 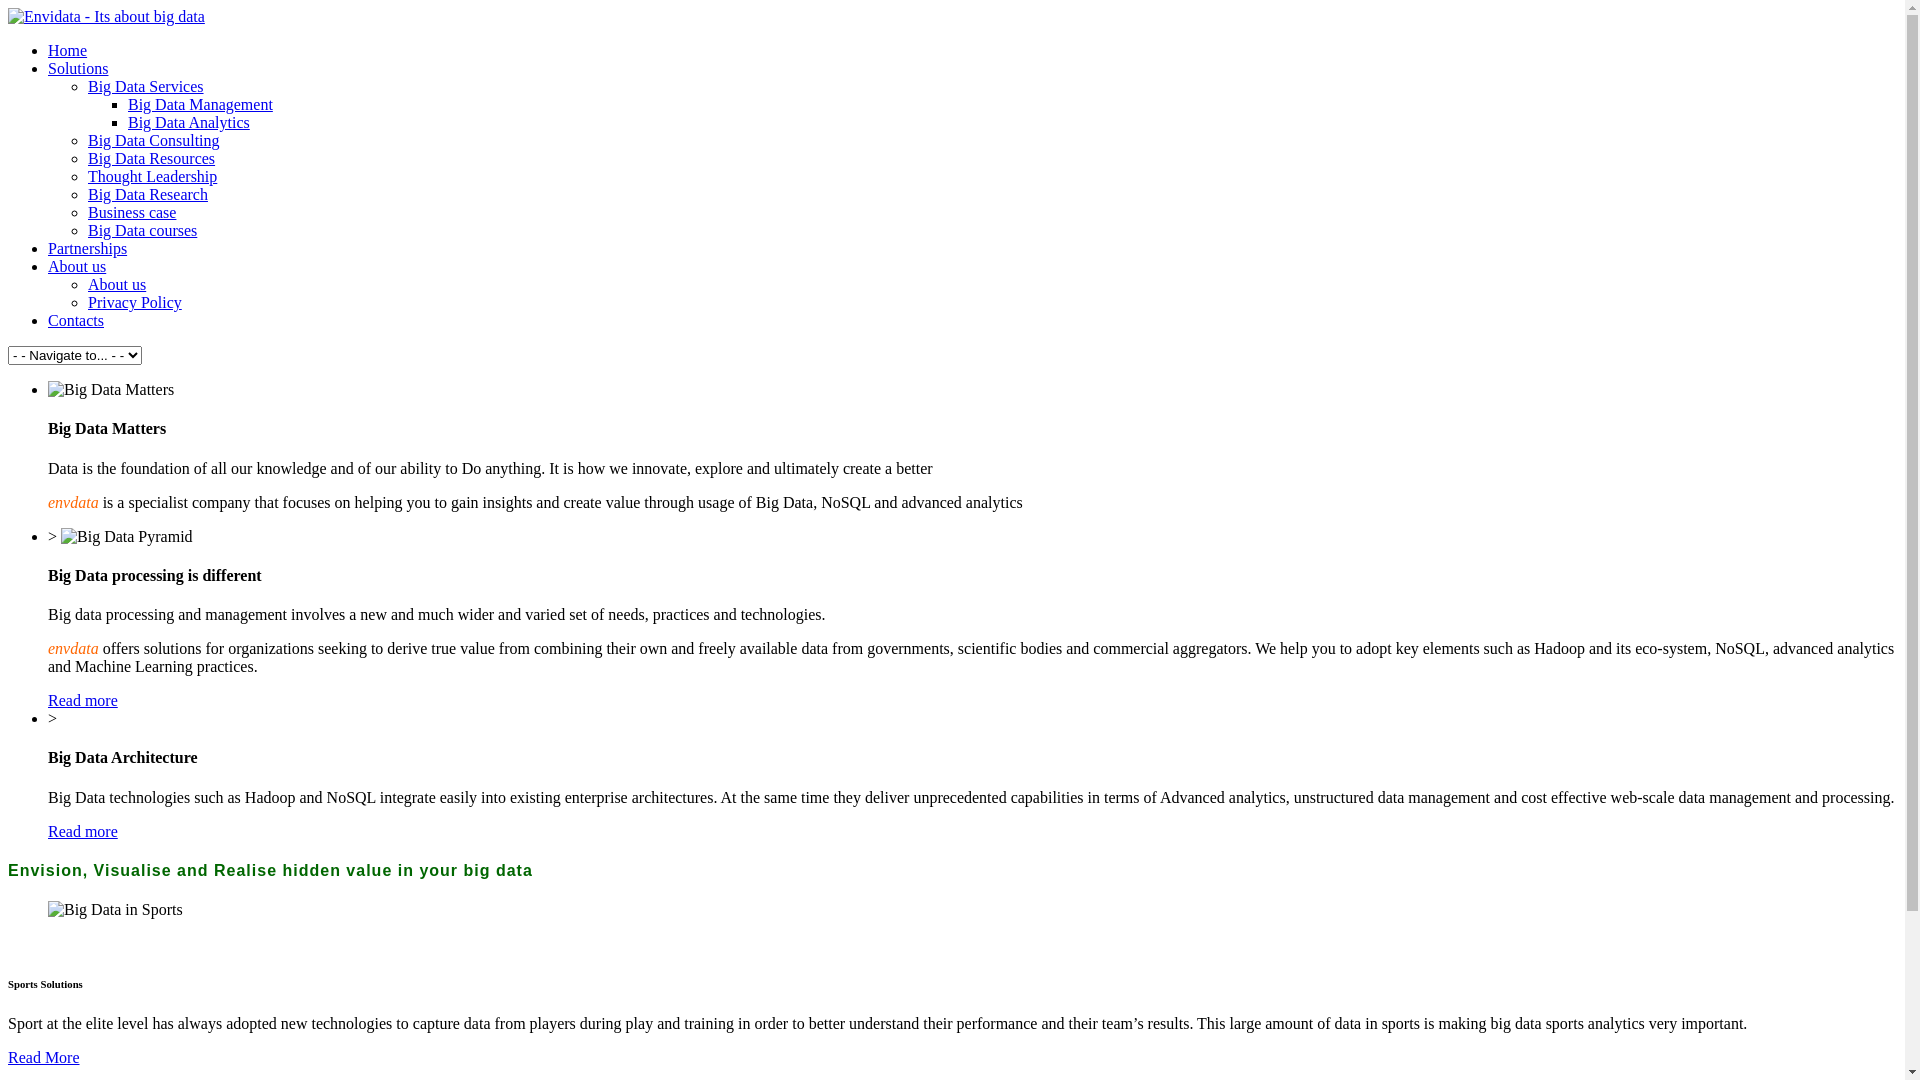 What do you see at coordinates (142, 230) in the screenshot?
I see `Big Data courses` at bounding box center [142, 230].